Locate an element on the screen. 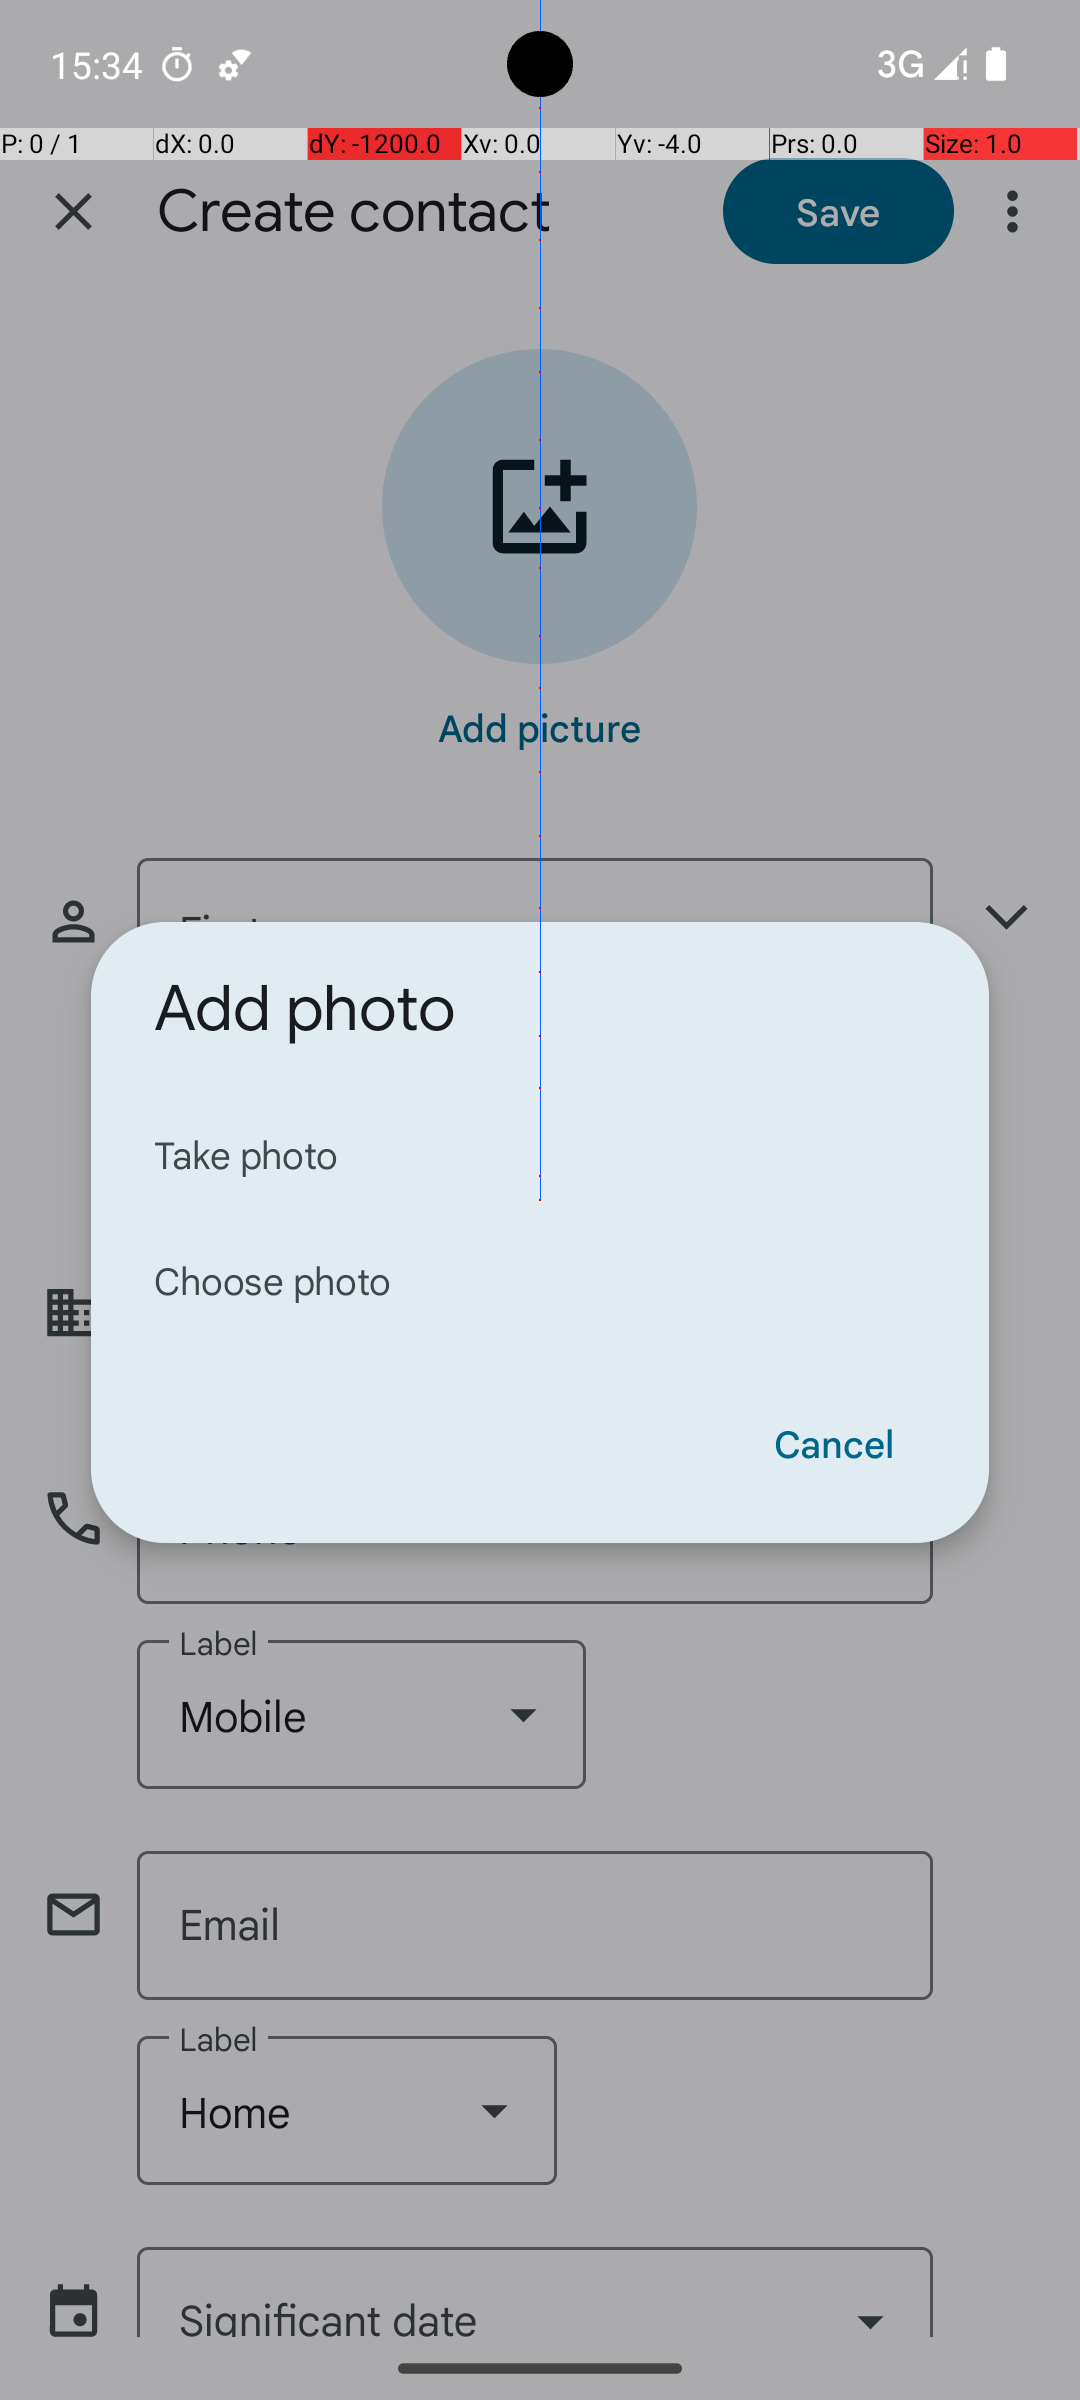  Add photo is located at coordinates (305, 1009).